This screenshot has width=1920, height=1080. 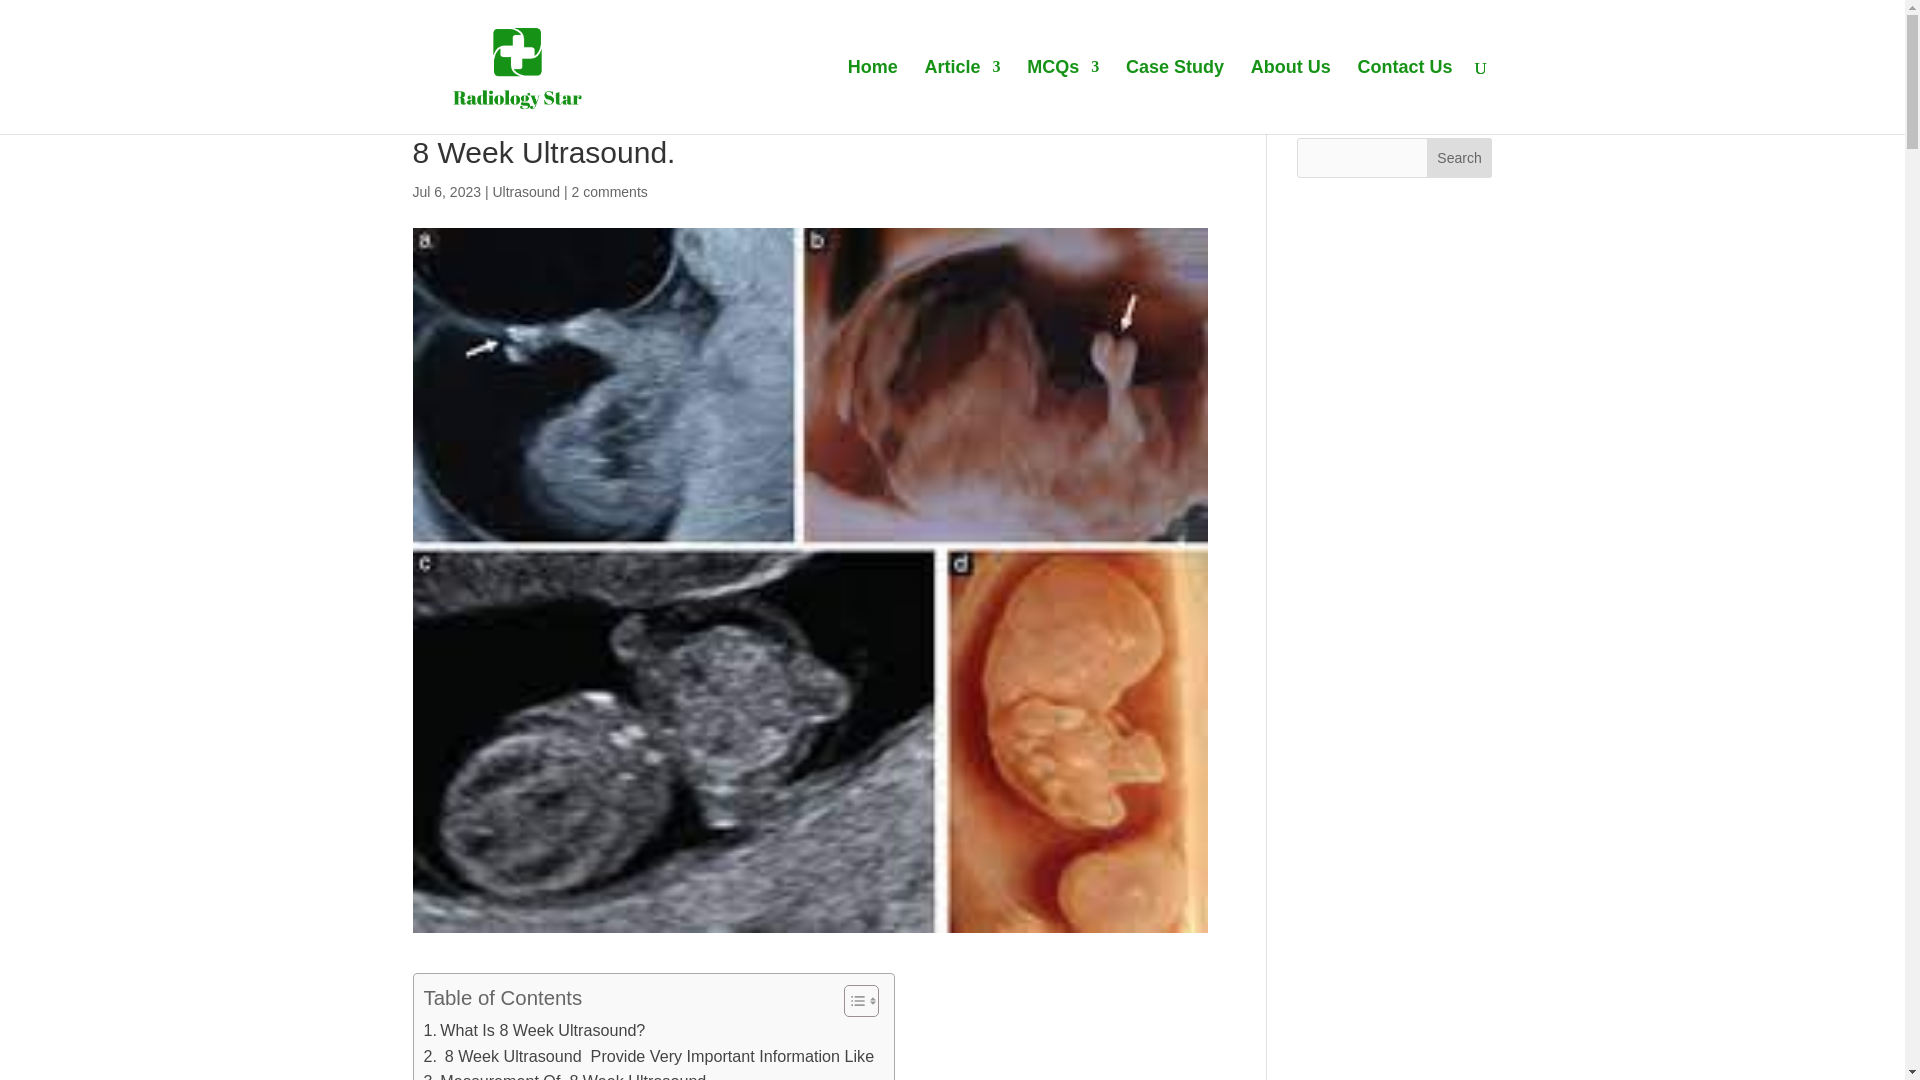 What do you see at coordinates (567, 1074) in the screenshot?
I see `Measurement Of  8 Week Ultrasound.` at bounding box center [567, 1074].